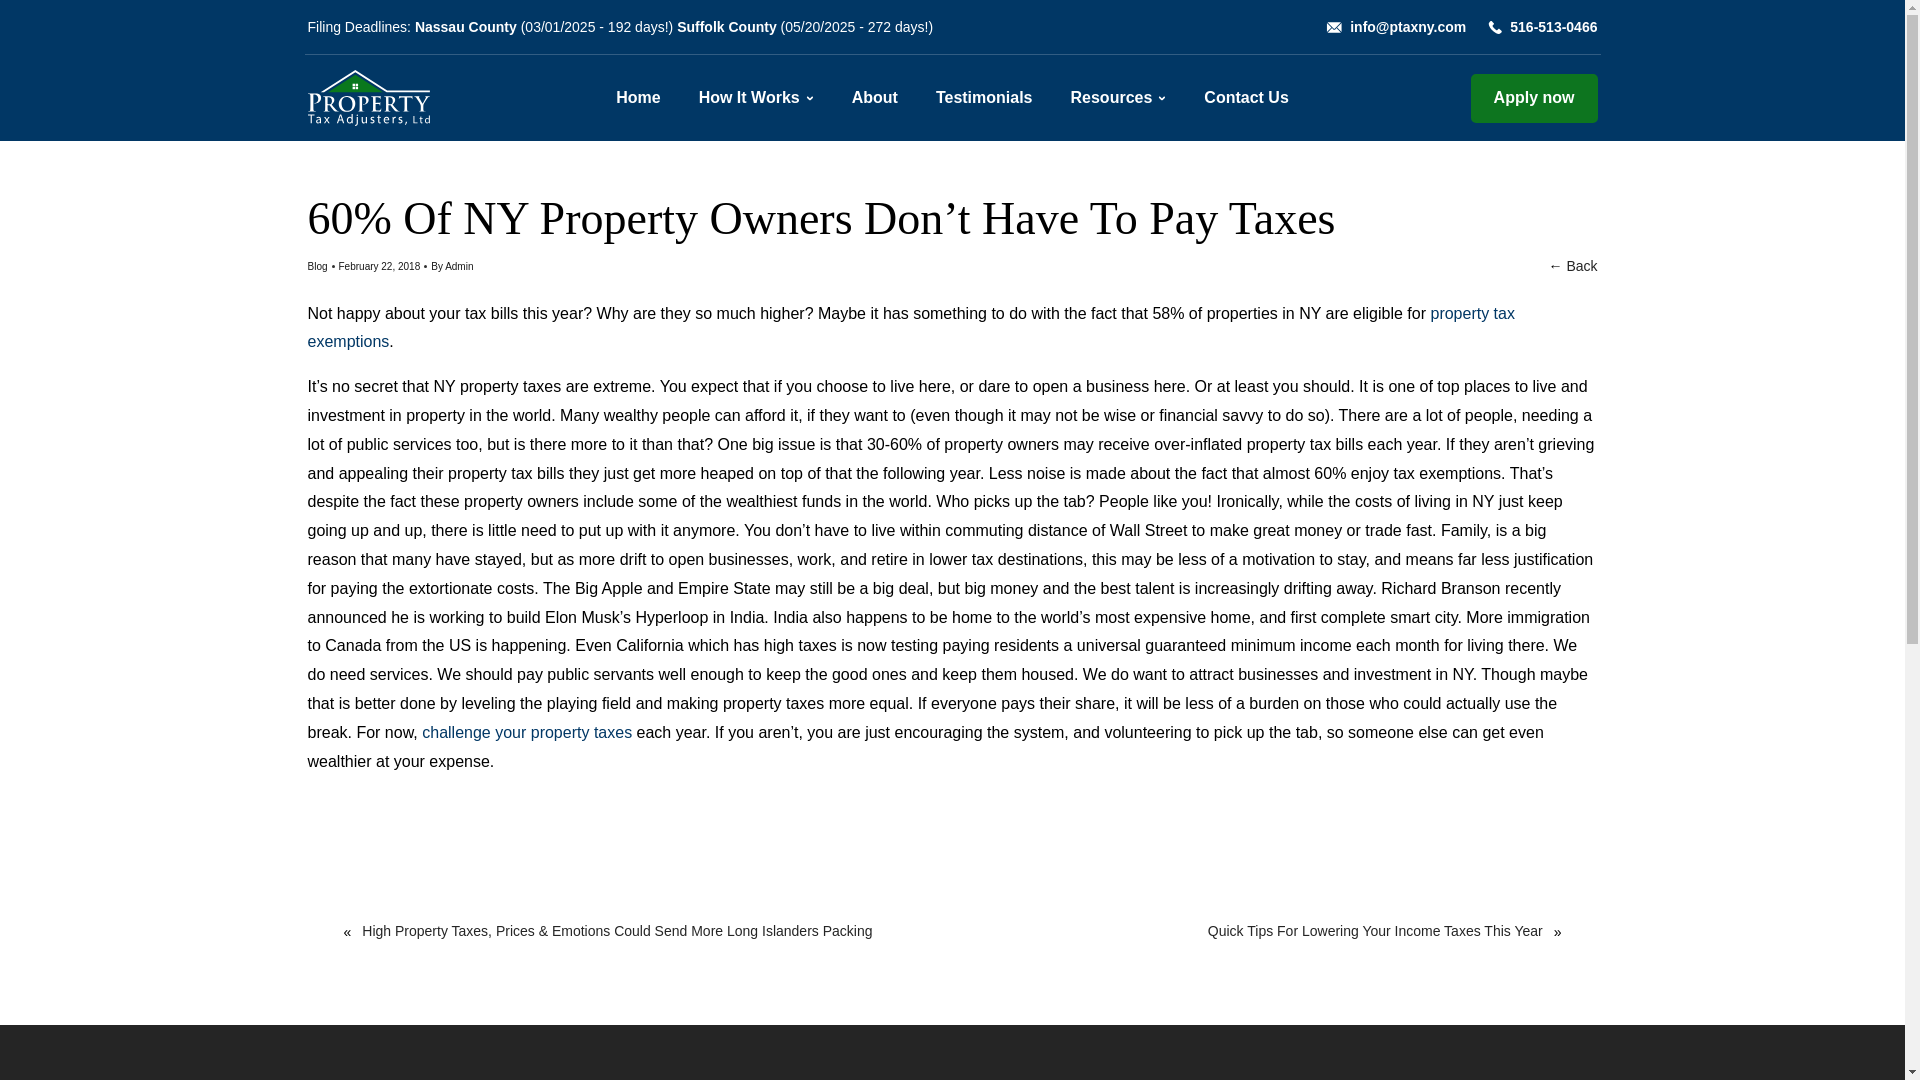 The height and width of the screenshot is (1080, 1920). I want to click on property tax exemptions, so click(910, 328).